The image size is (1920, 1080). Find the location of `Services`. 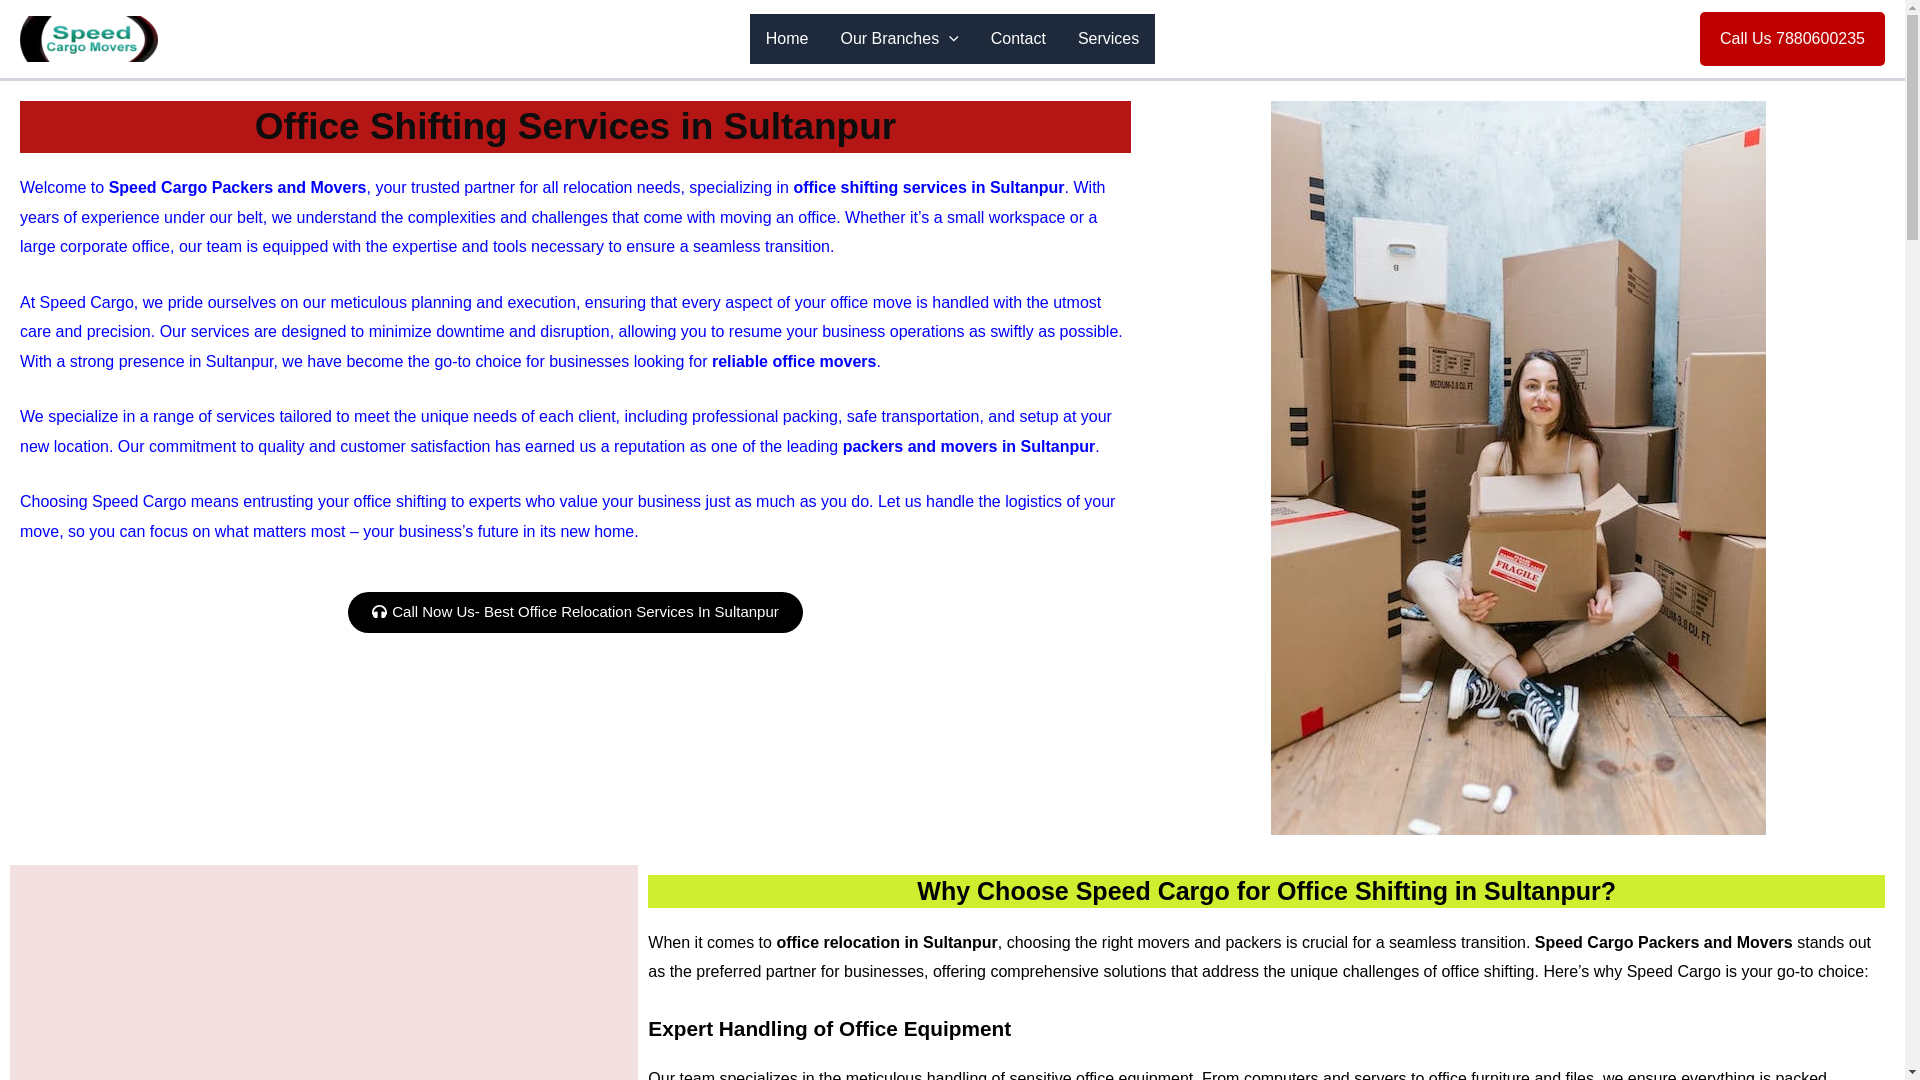

Services is located at coordinates (1108, 38).